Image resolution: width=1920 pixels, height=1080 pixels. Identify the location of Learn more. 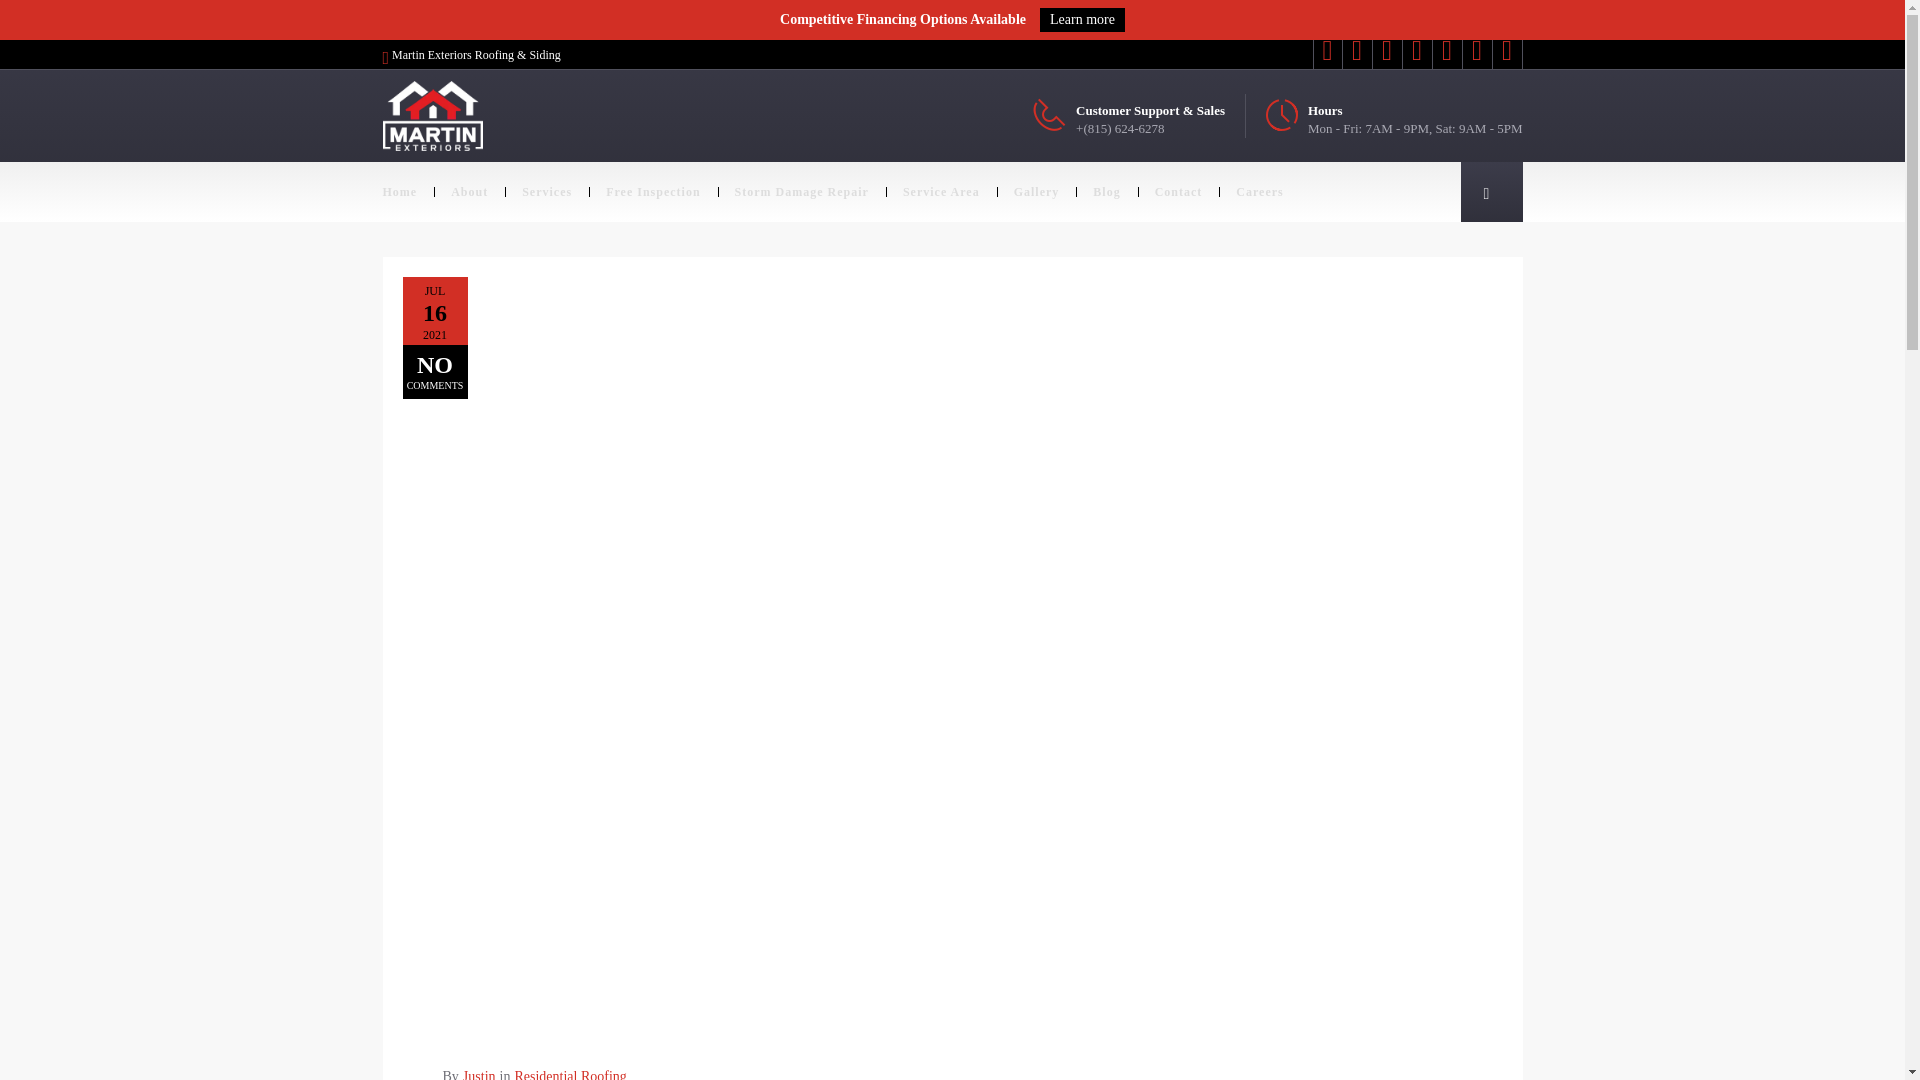
(1082, 20).